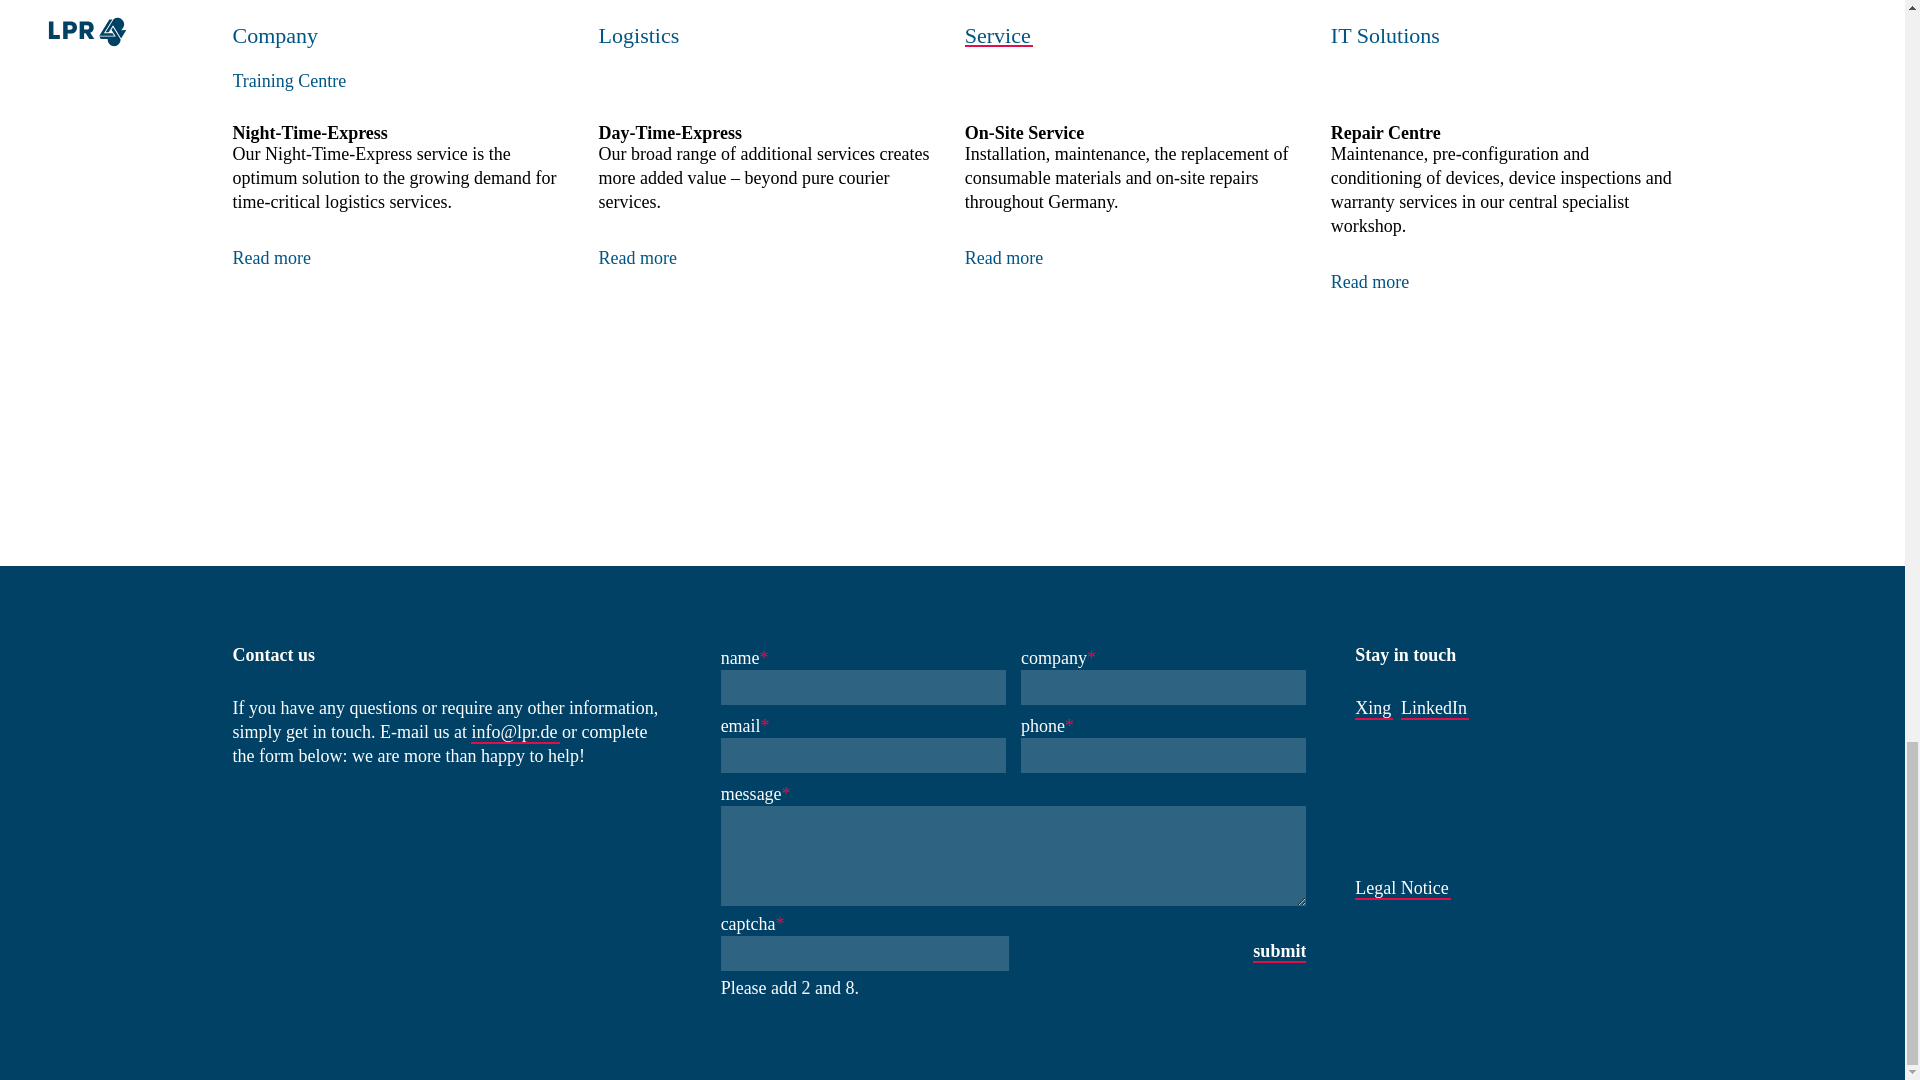  I want to click on Read more, so click(270, 242).